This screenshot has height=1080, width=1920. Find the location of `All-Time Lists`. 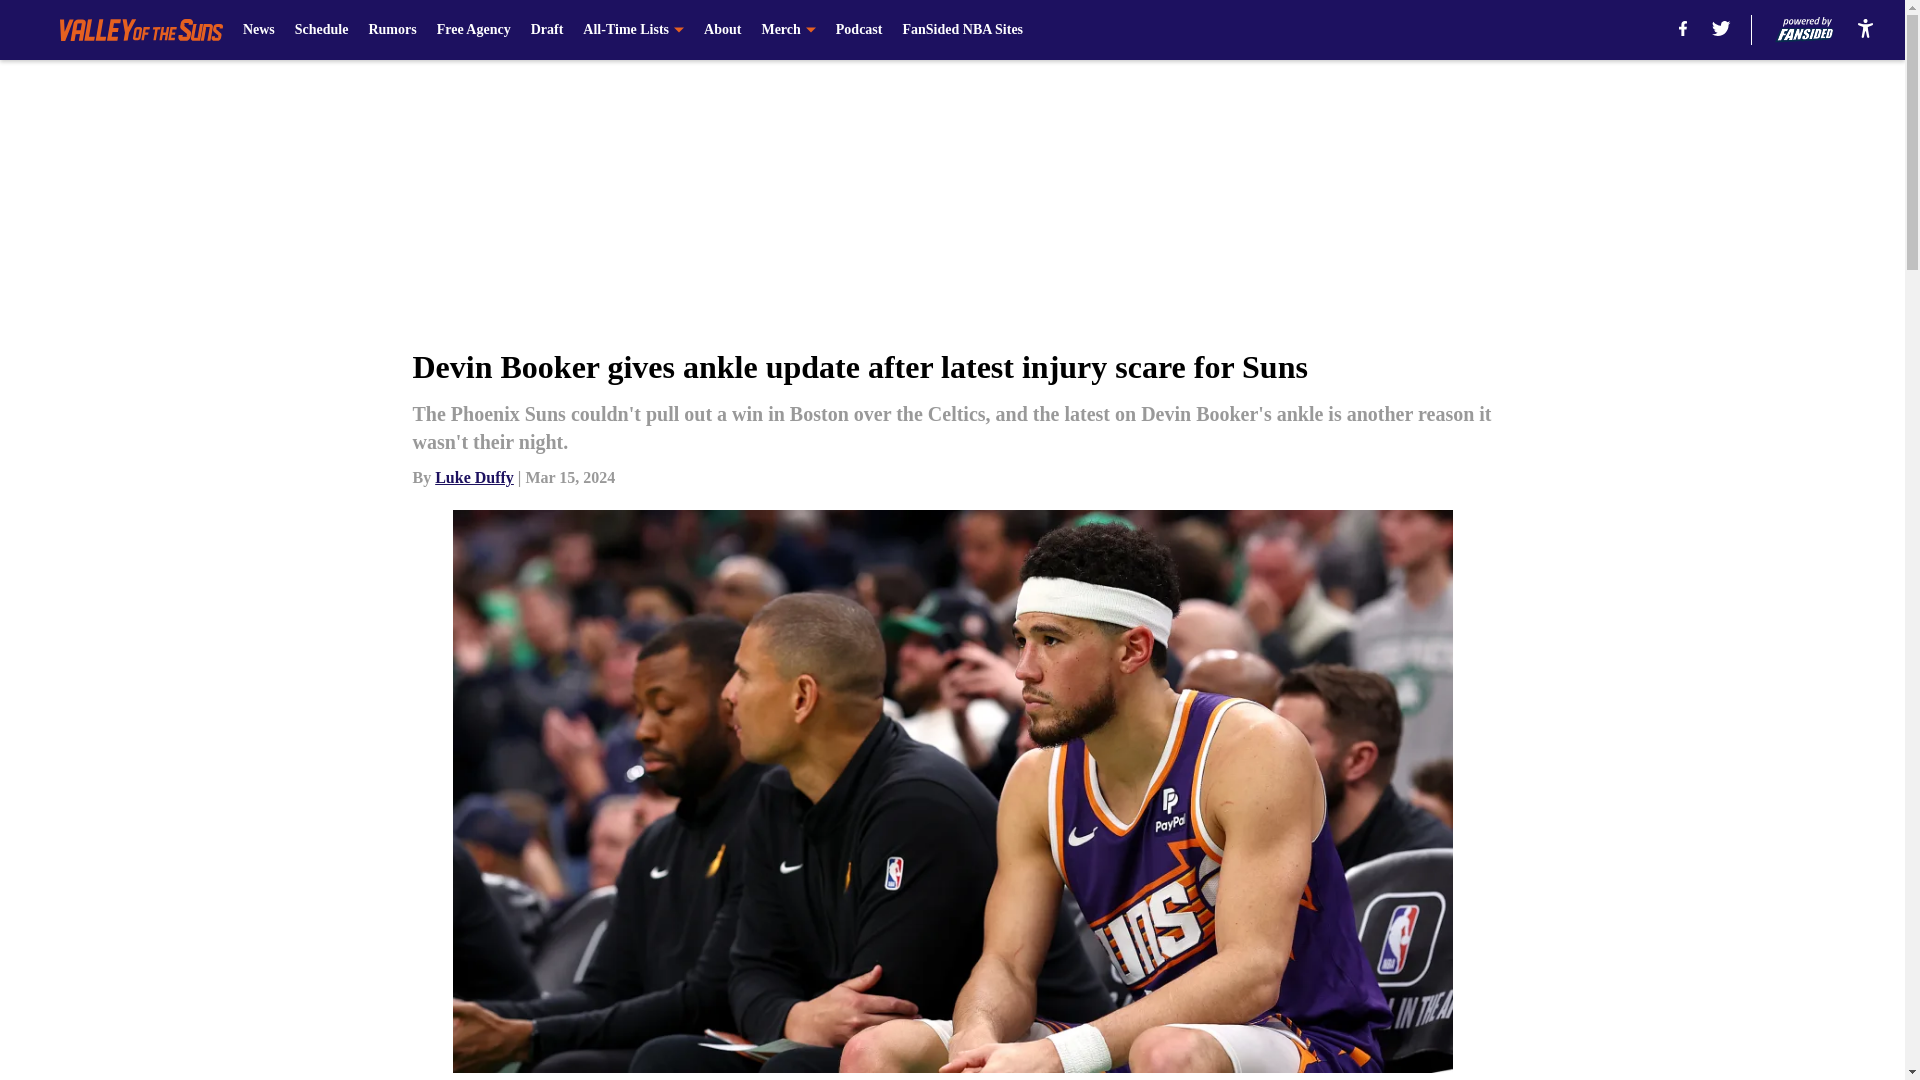

All-Time Lists is located at coordinates (633, 30).